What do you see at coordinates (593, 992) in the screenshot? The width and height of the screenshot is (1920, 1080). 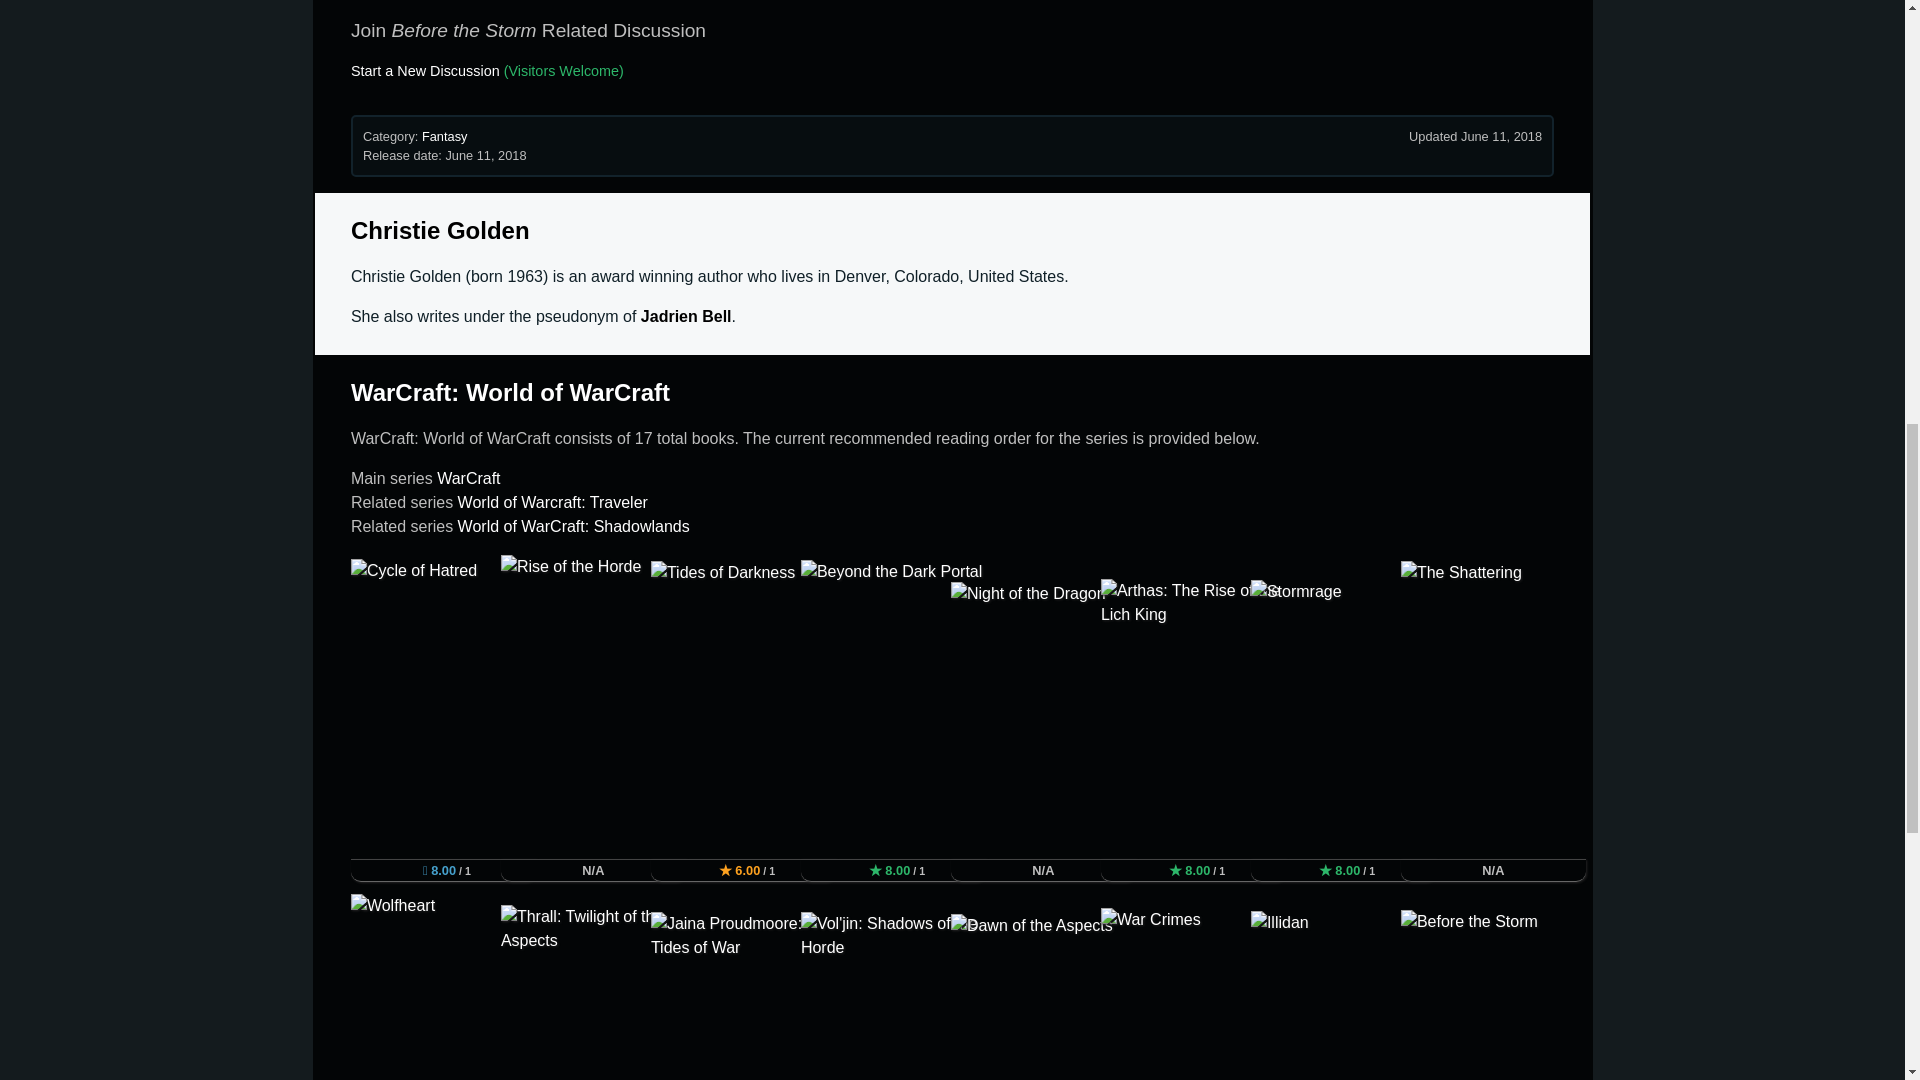 I see `Thrall: Twilight of the Aspects by Christie Golden` at bounding box center [593, 992].